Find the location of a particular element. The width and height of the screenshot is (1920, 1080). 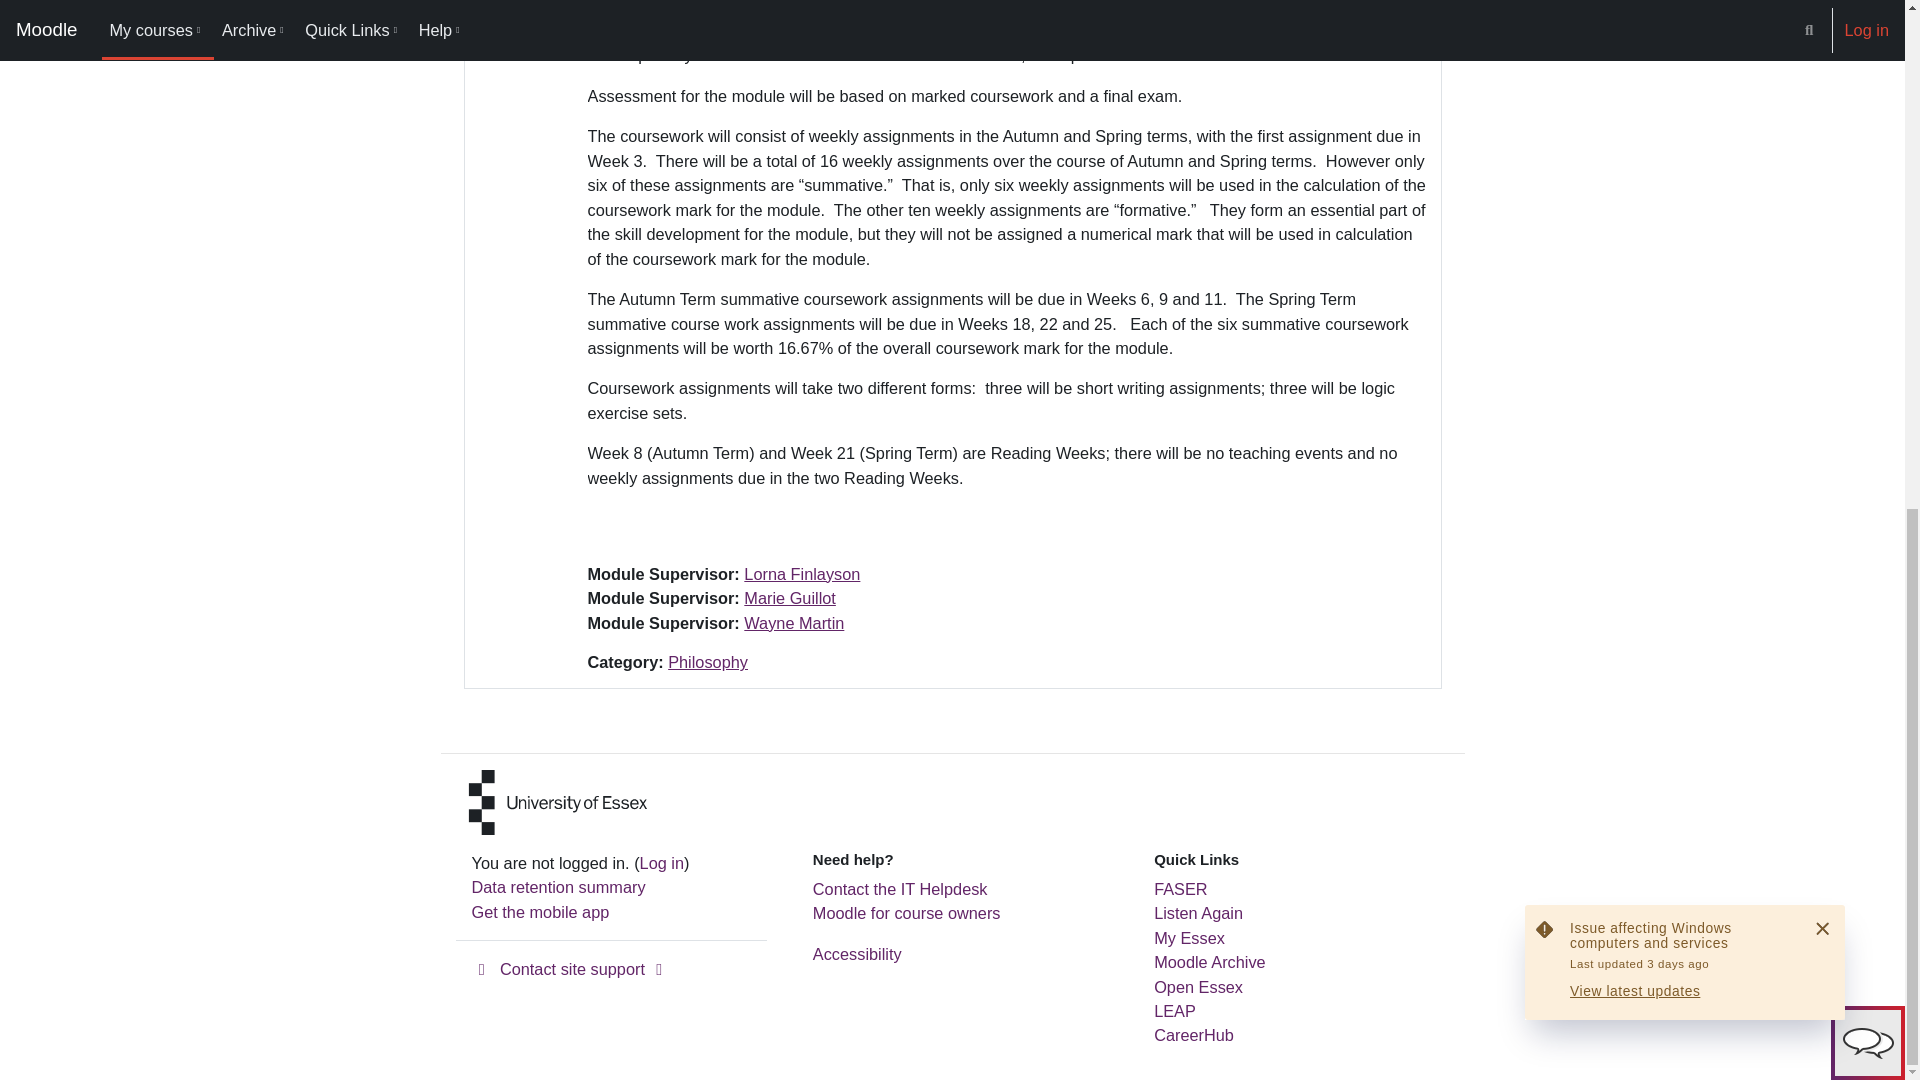

University of Essex IT Status is located at coordinates (1684, 30).